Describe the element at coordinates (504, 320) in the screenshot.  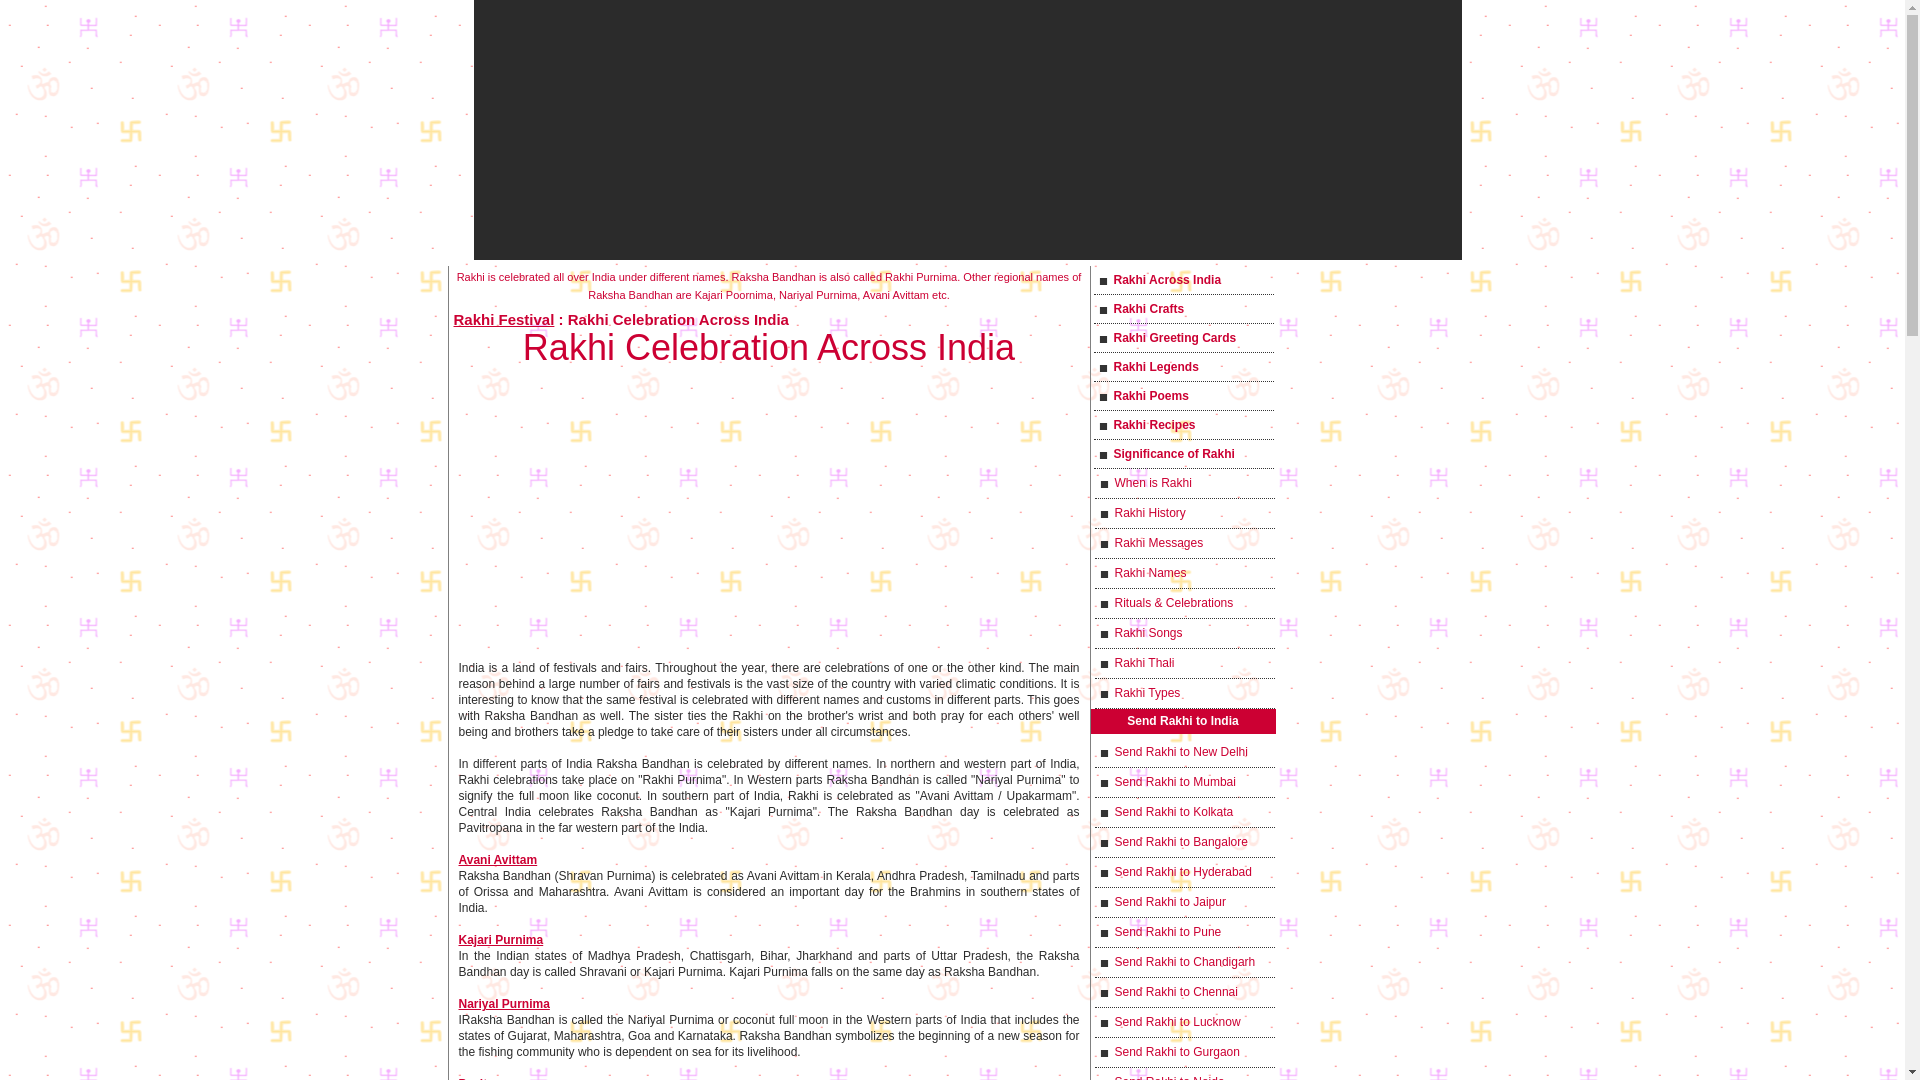
I see `Rakhi Festival` at that location.